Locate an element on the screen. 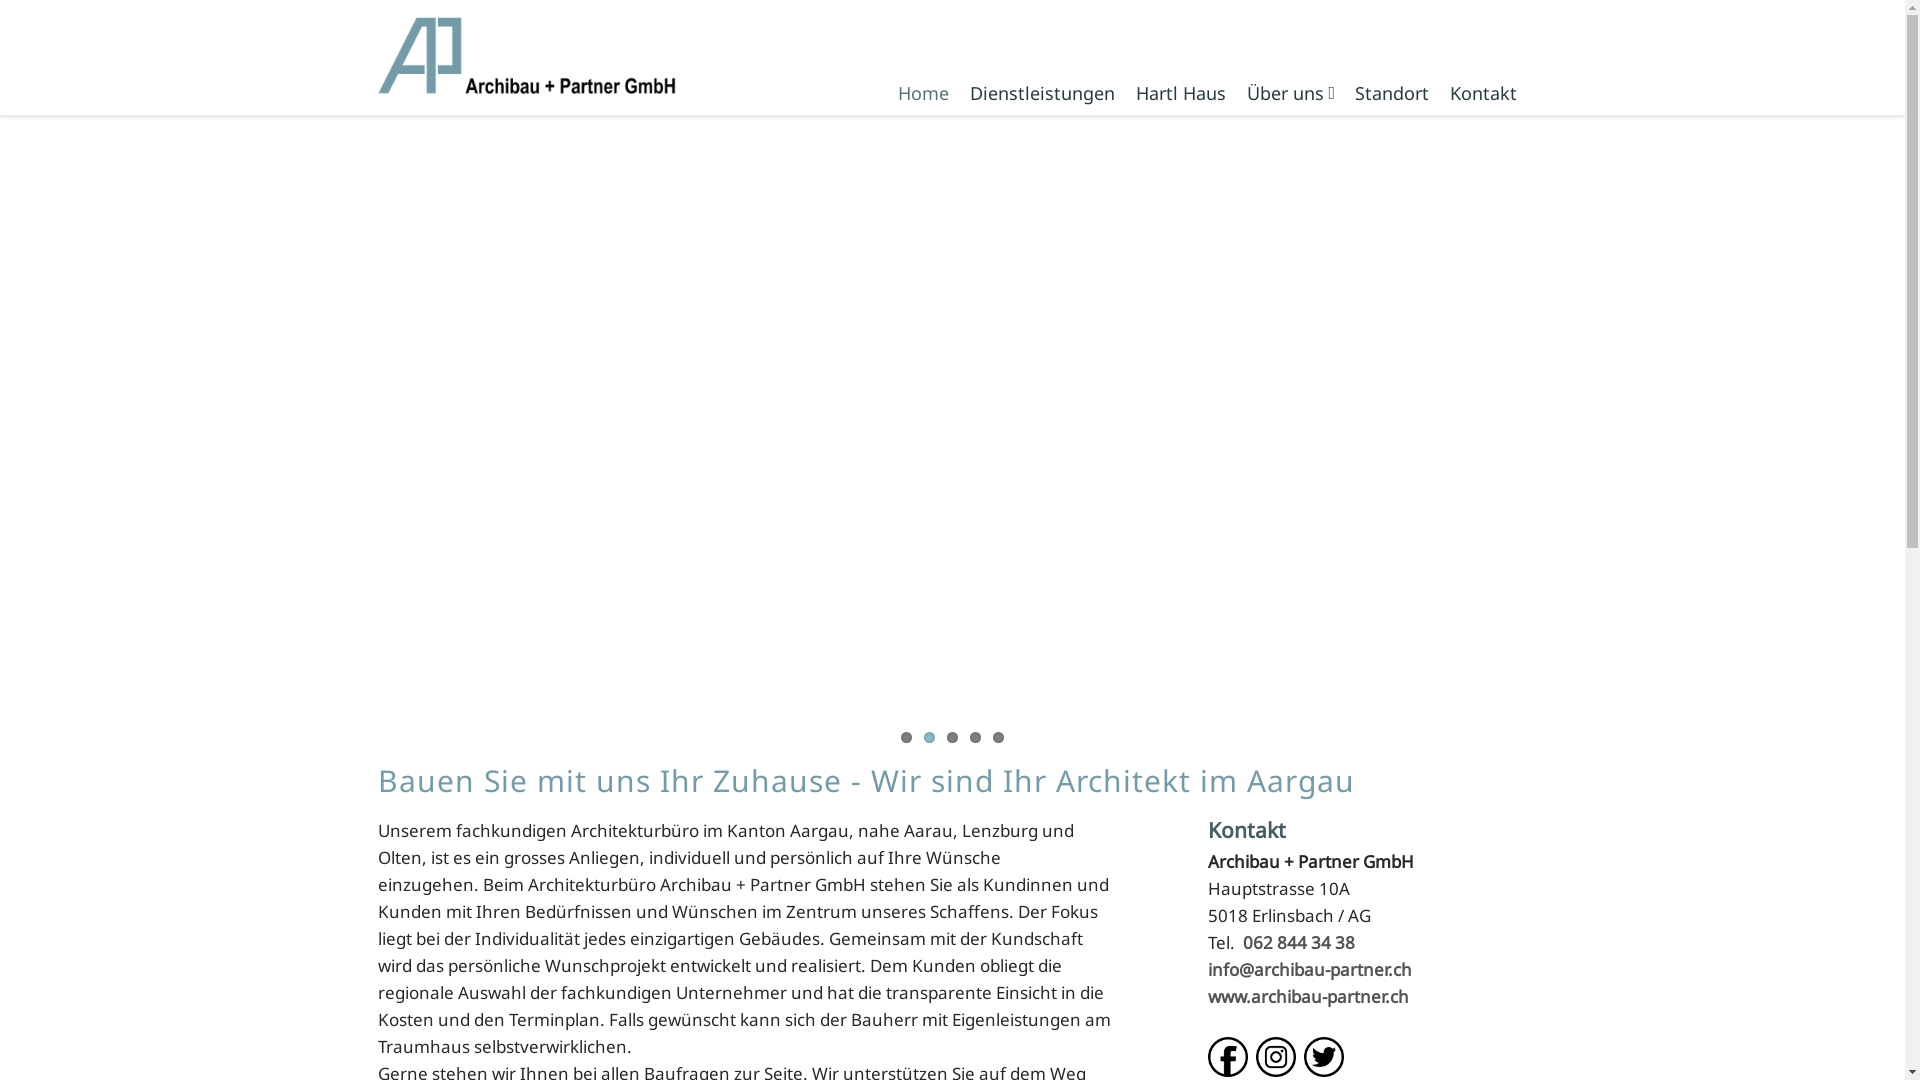 The width and height of the screenshot is (1920, 1080). facebook is located at coordinates (1228, 1057).